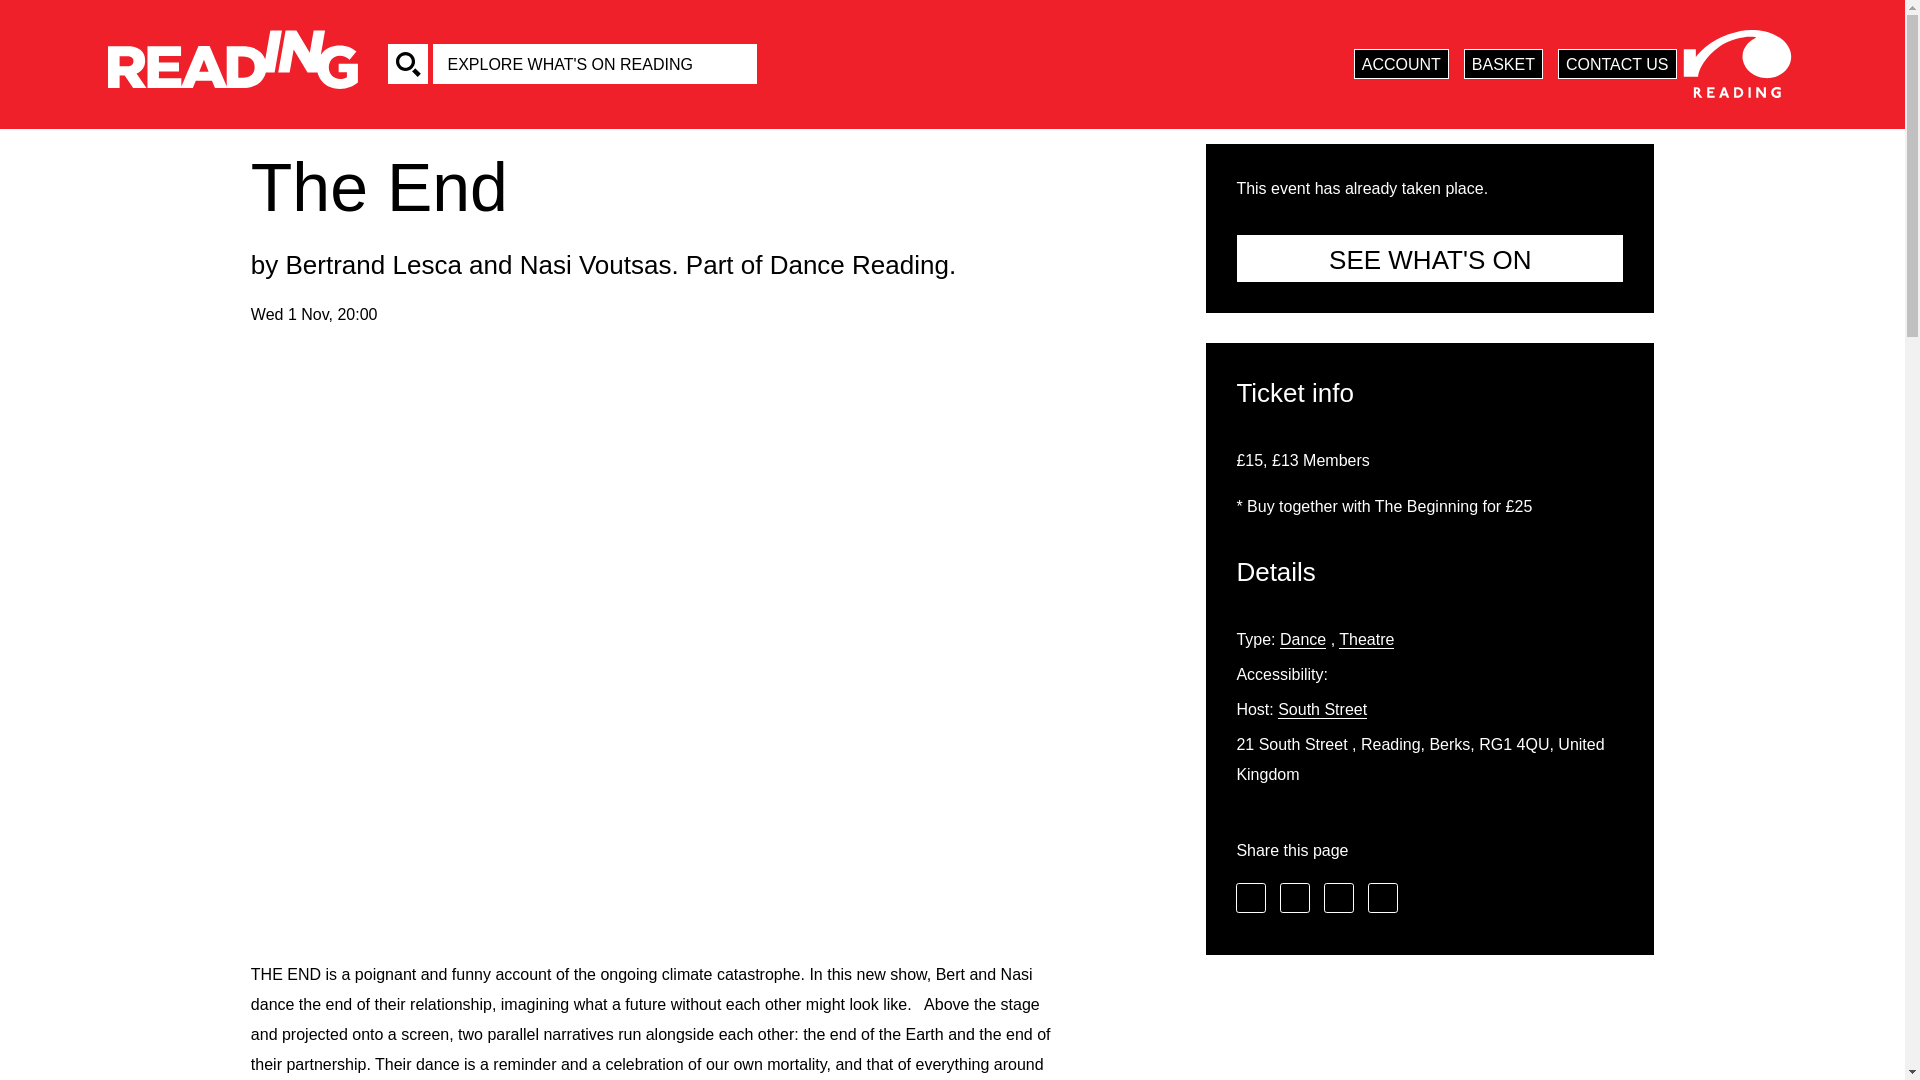  What do you see at coordinates (1503, 63) in the screenshot?
I see `BASKET` at bounding box center [1503, 63].